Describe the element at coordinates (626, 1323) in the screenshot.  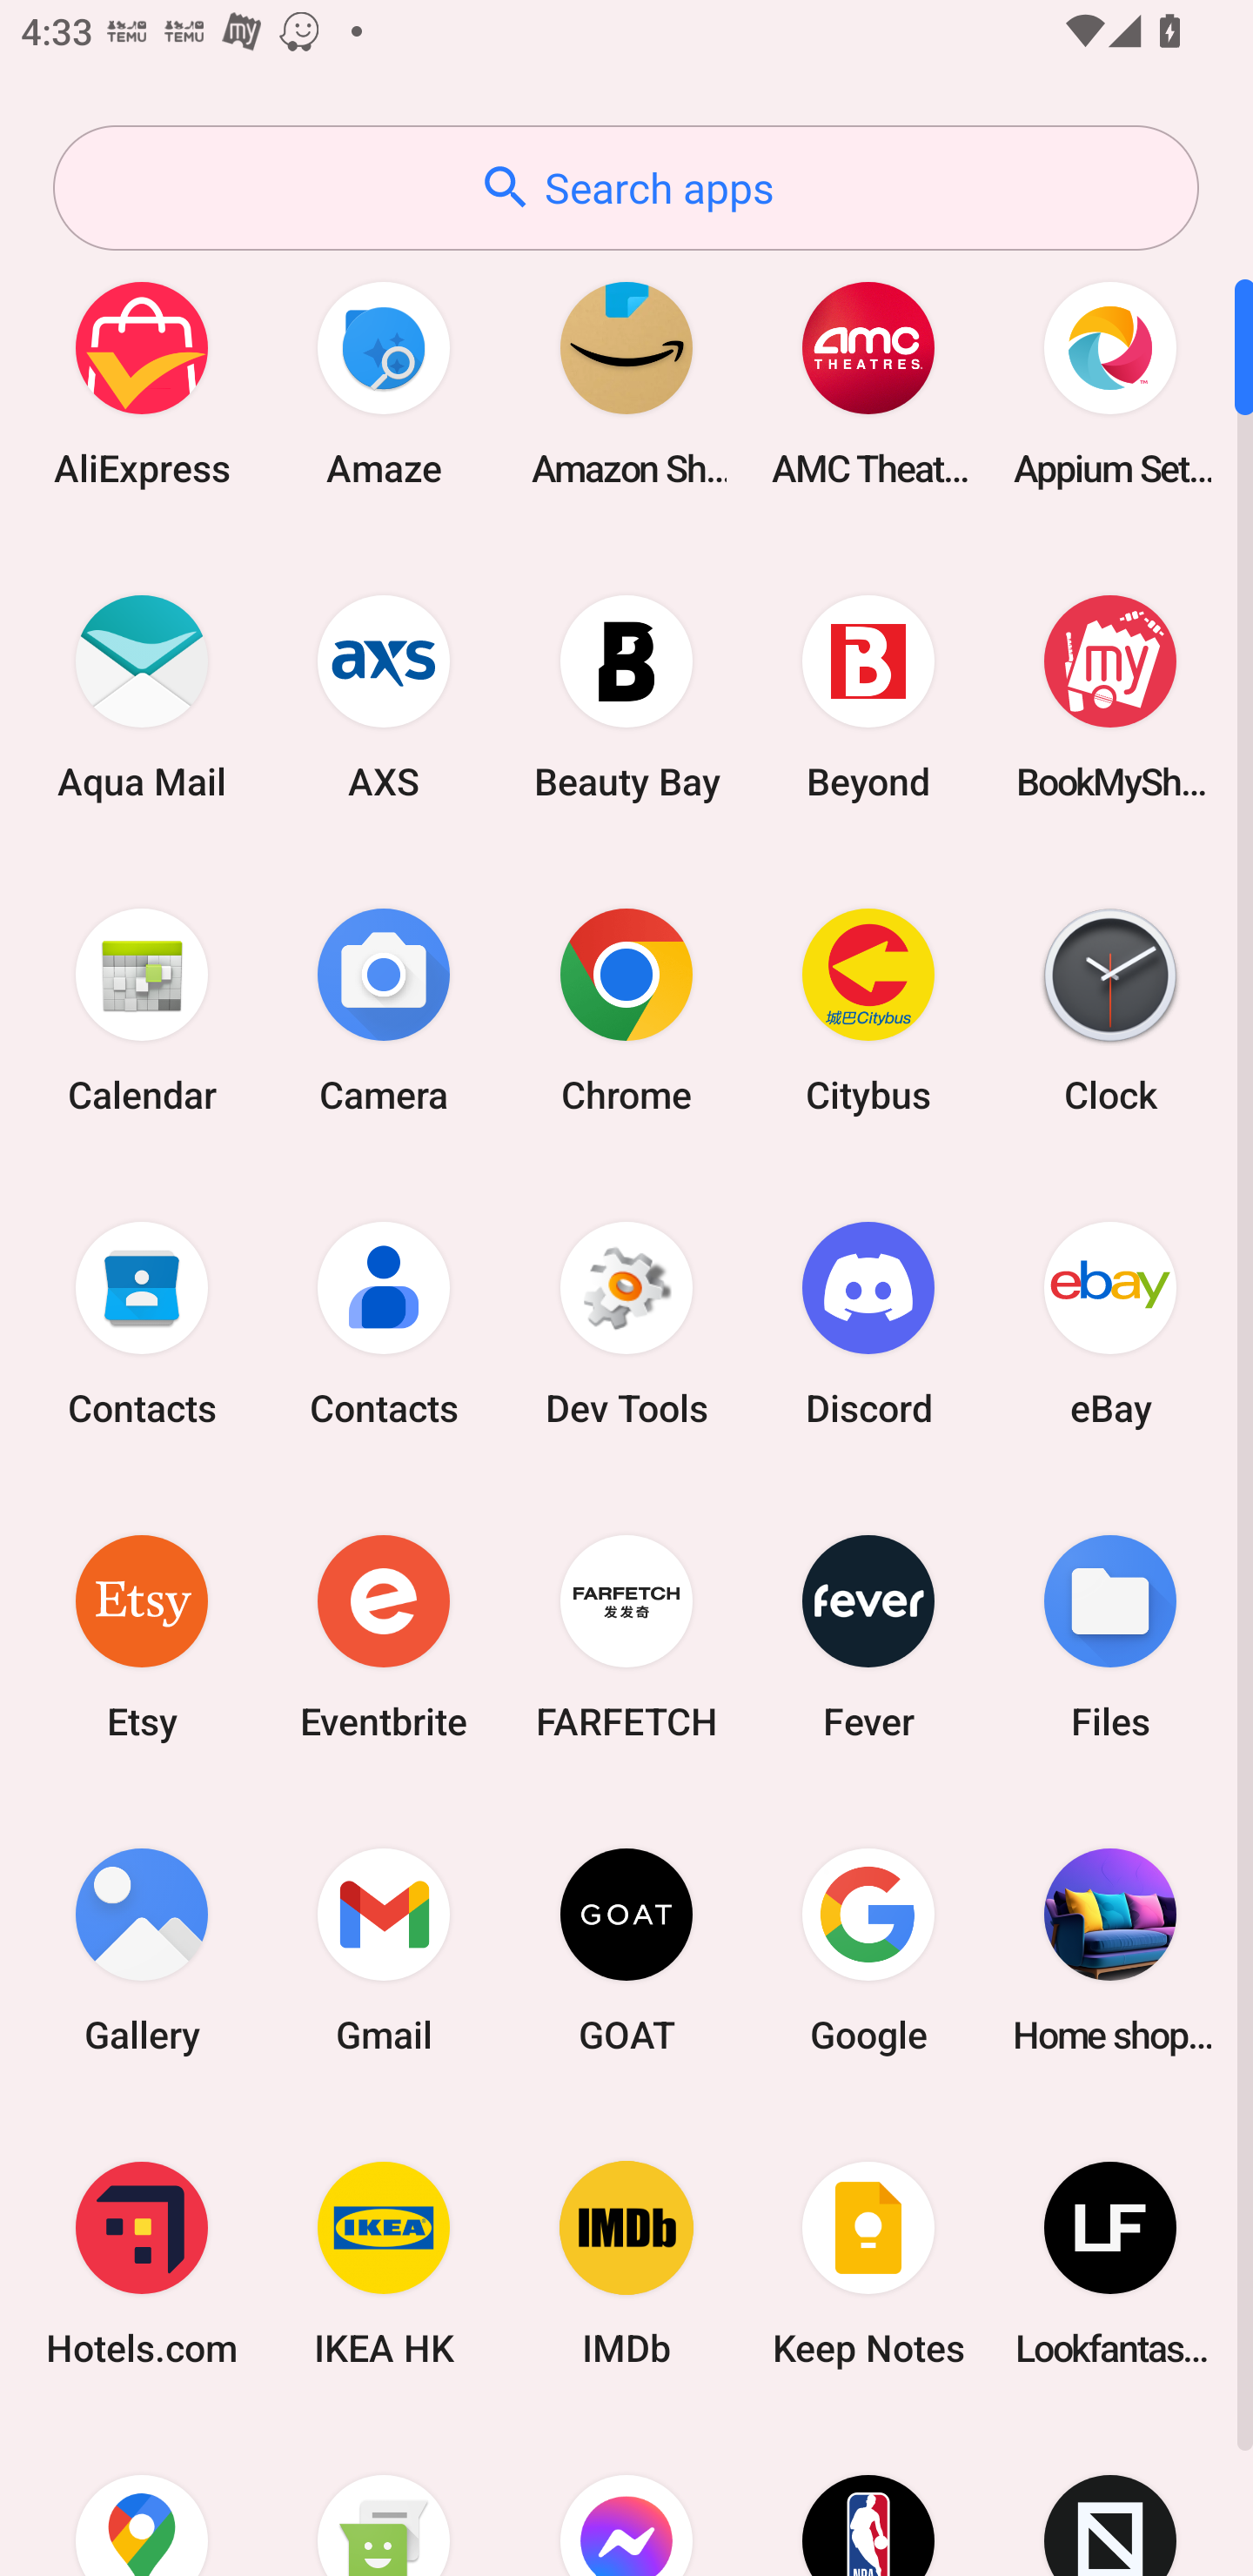
I see `Dev Tools` at that location.